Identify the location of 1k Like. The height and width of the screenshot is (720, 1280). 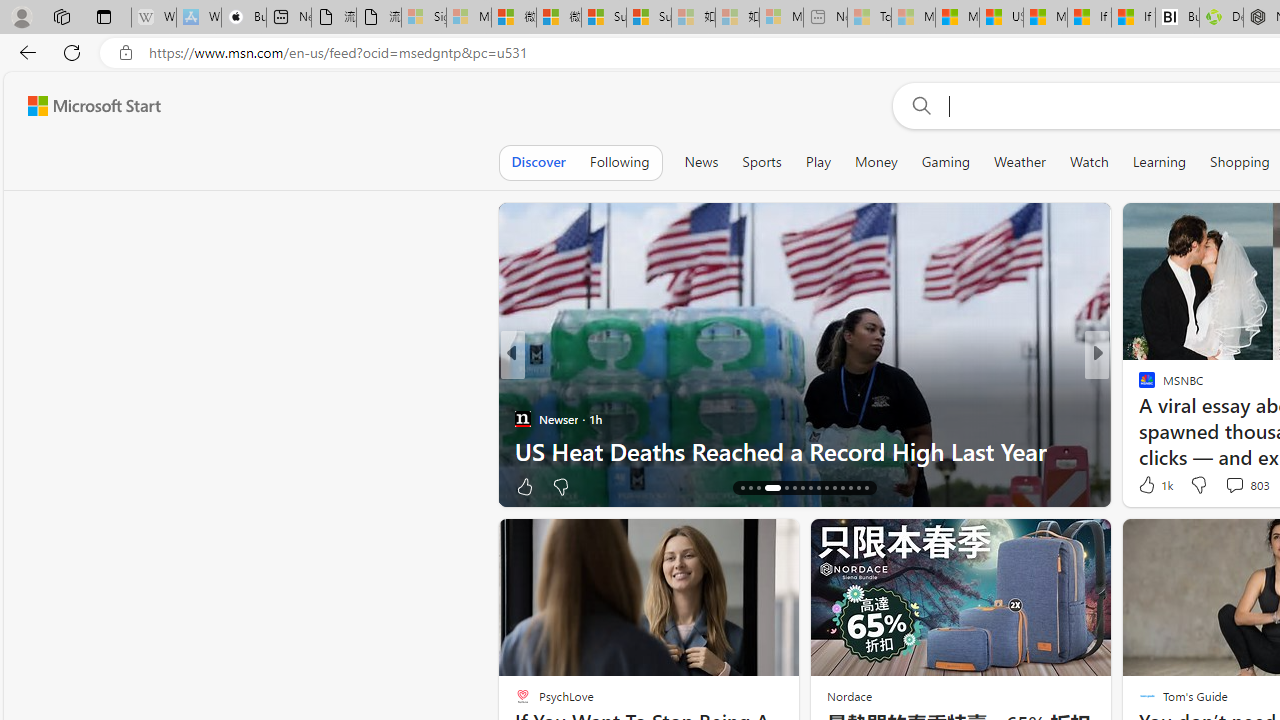
(1154, 484).